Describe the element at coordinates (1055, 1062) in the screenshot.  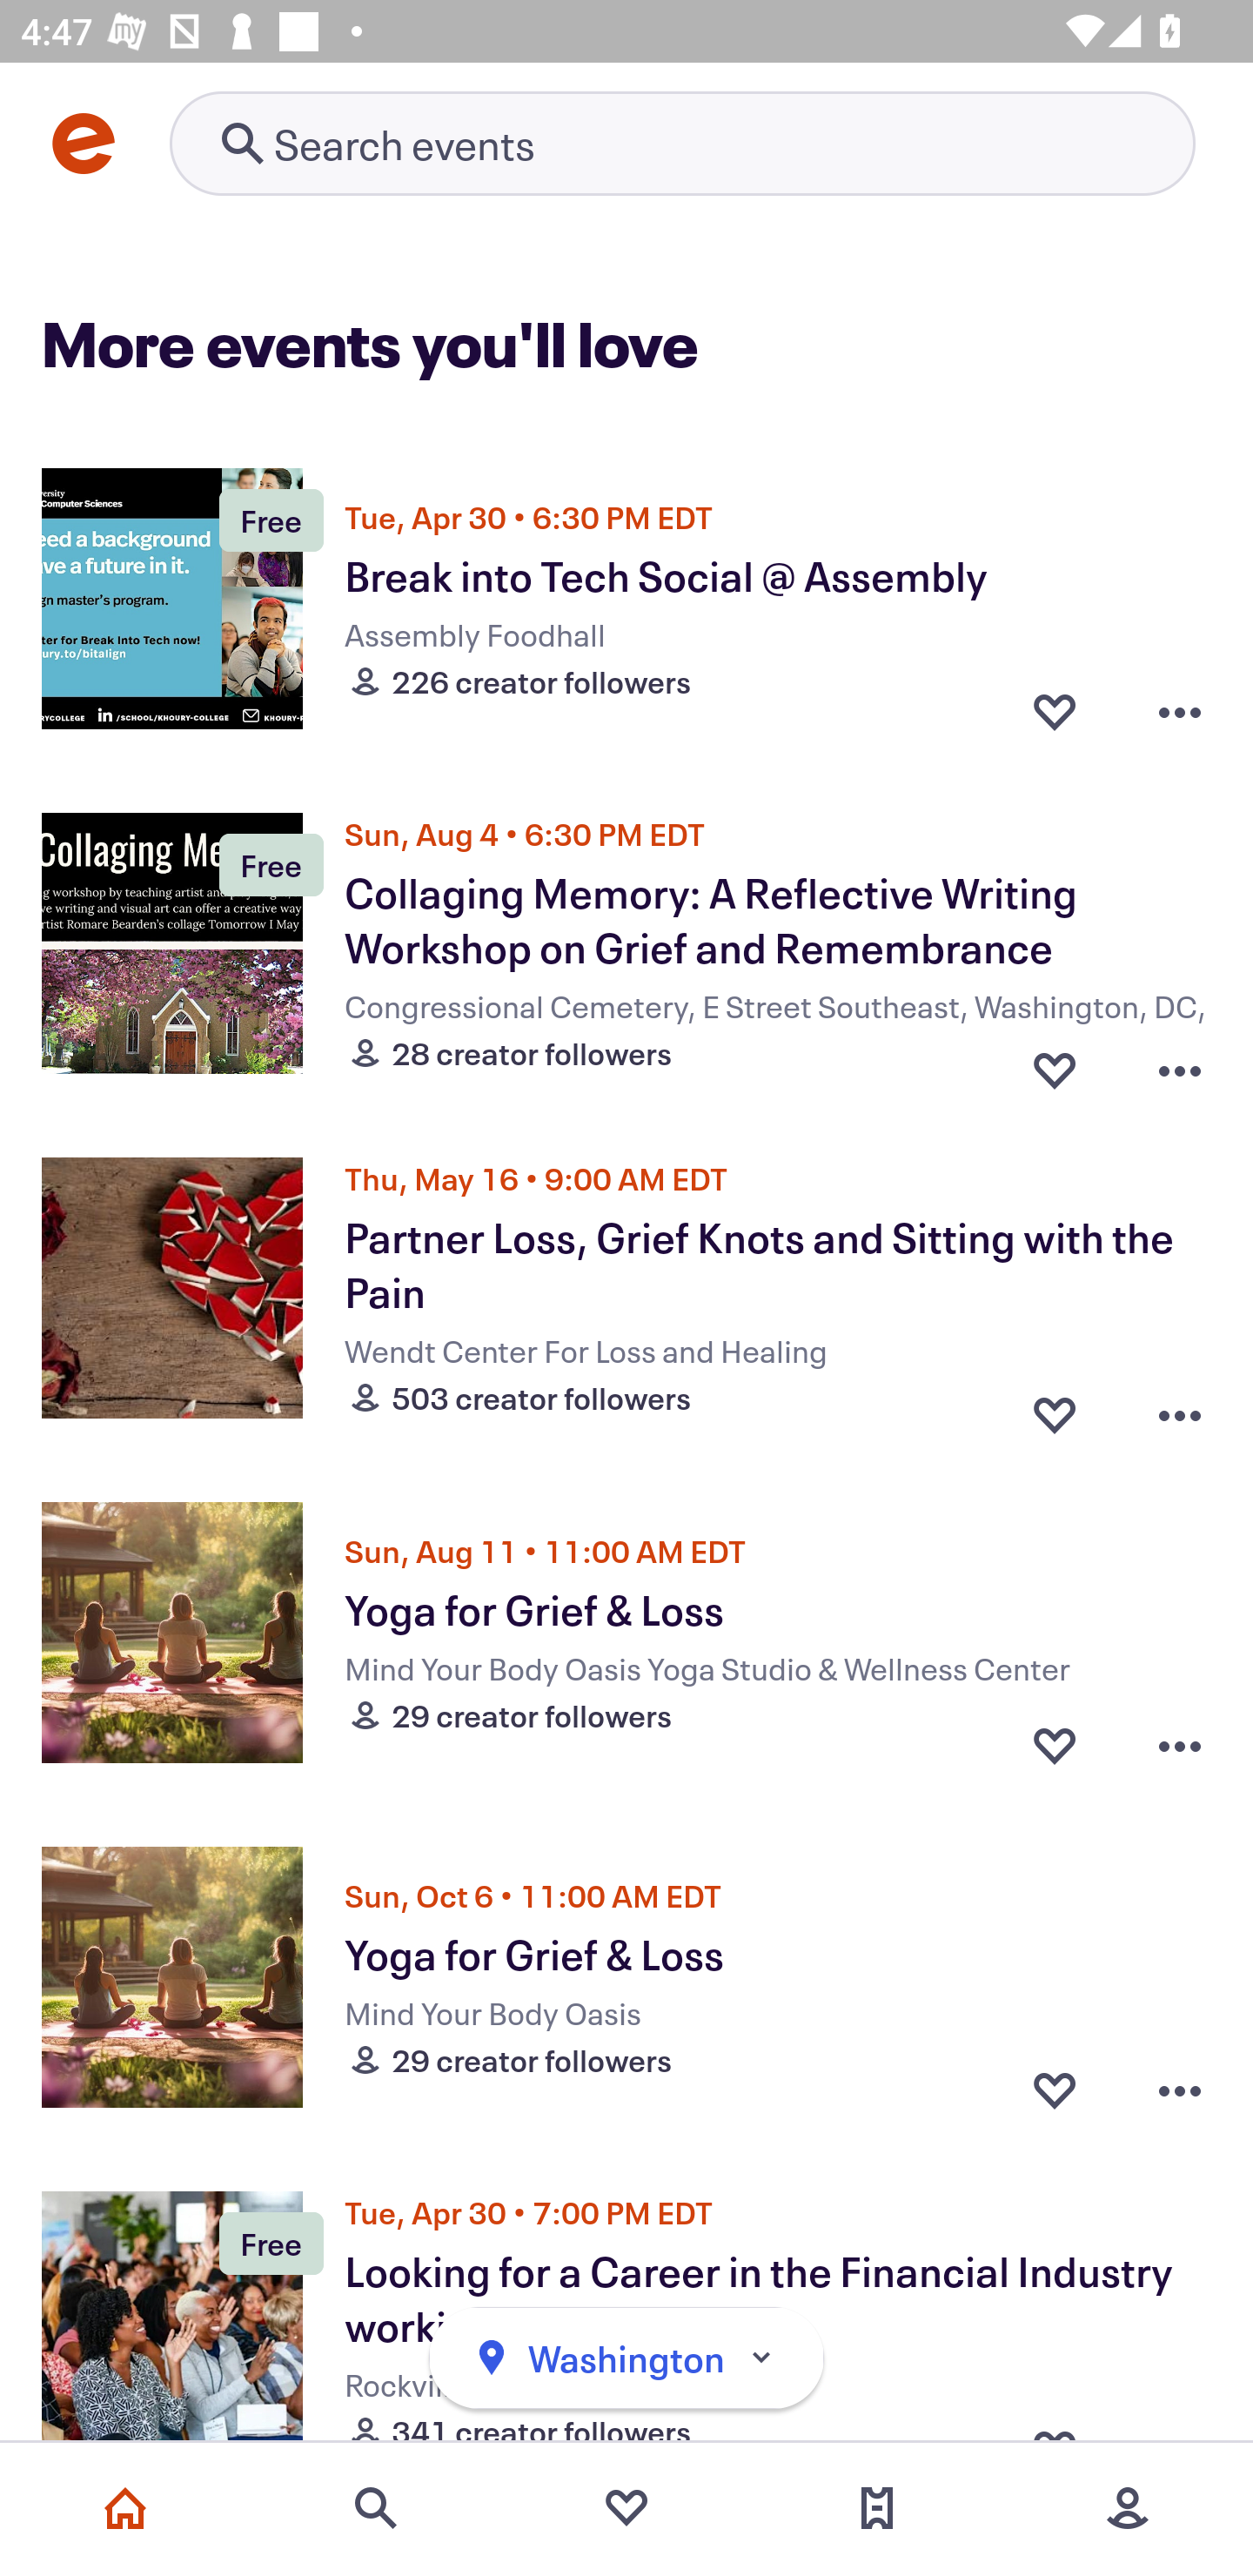
I see `Favorite button` at that location.